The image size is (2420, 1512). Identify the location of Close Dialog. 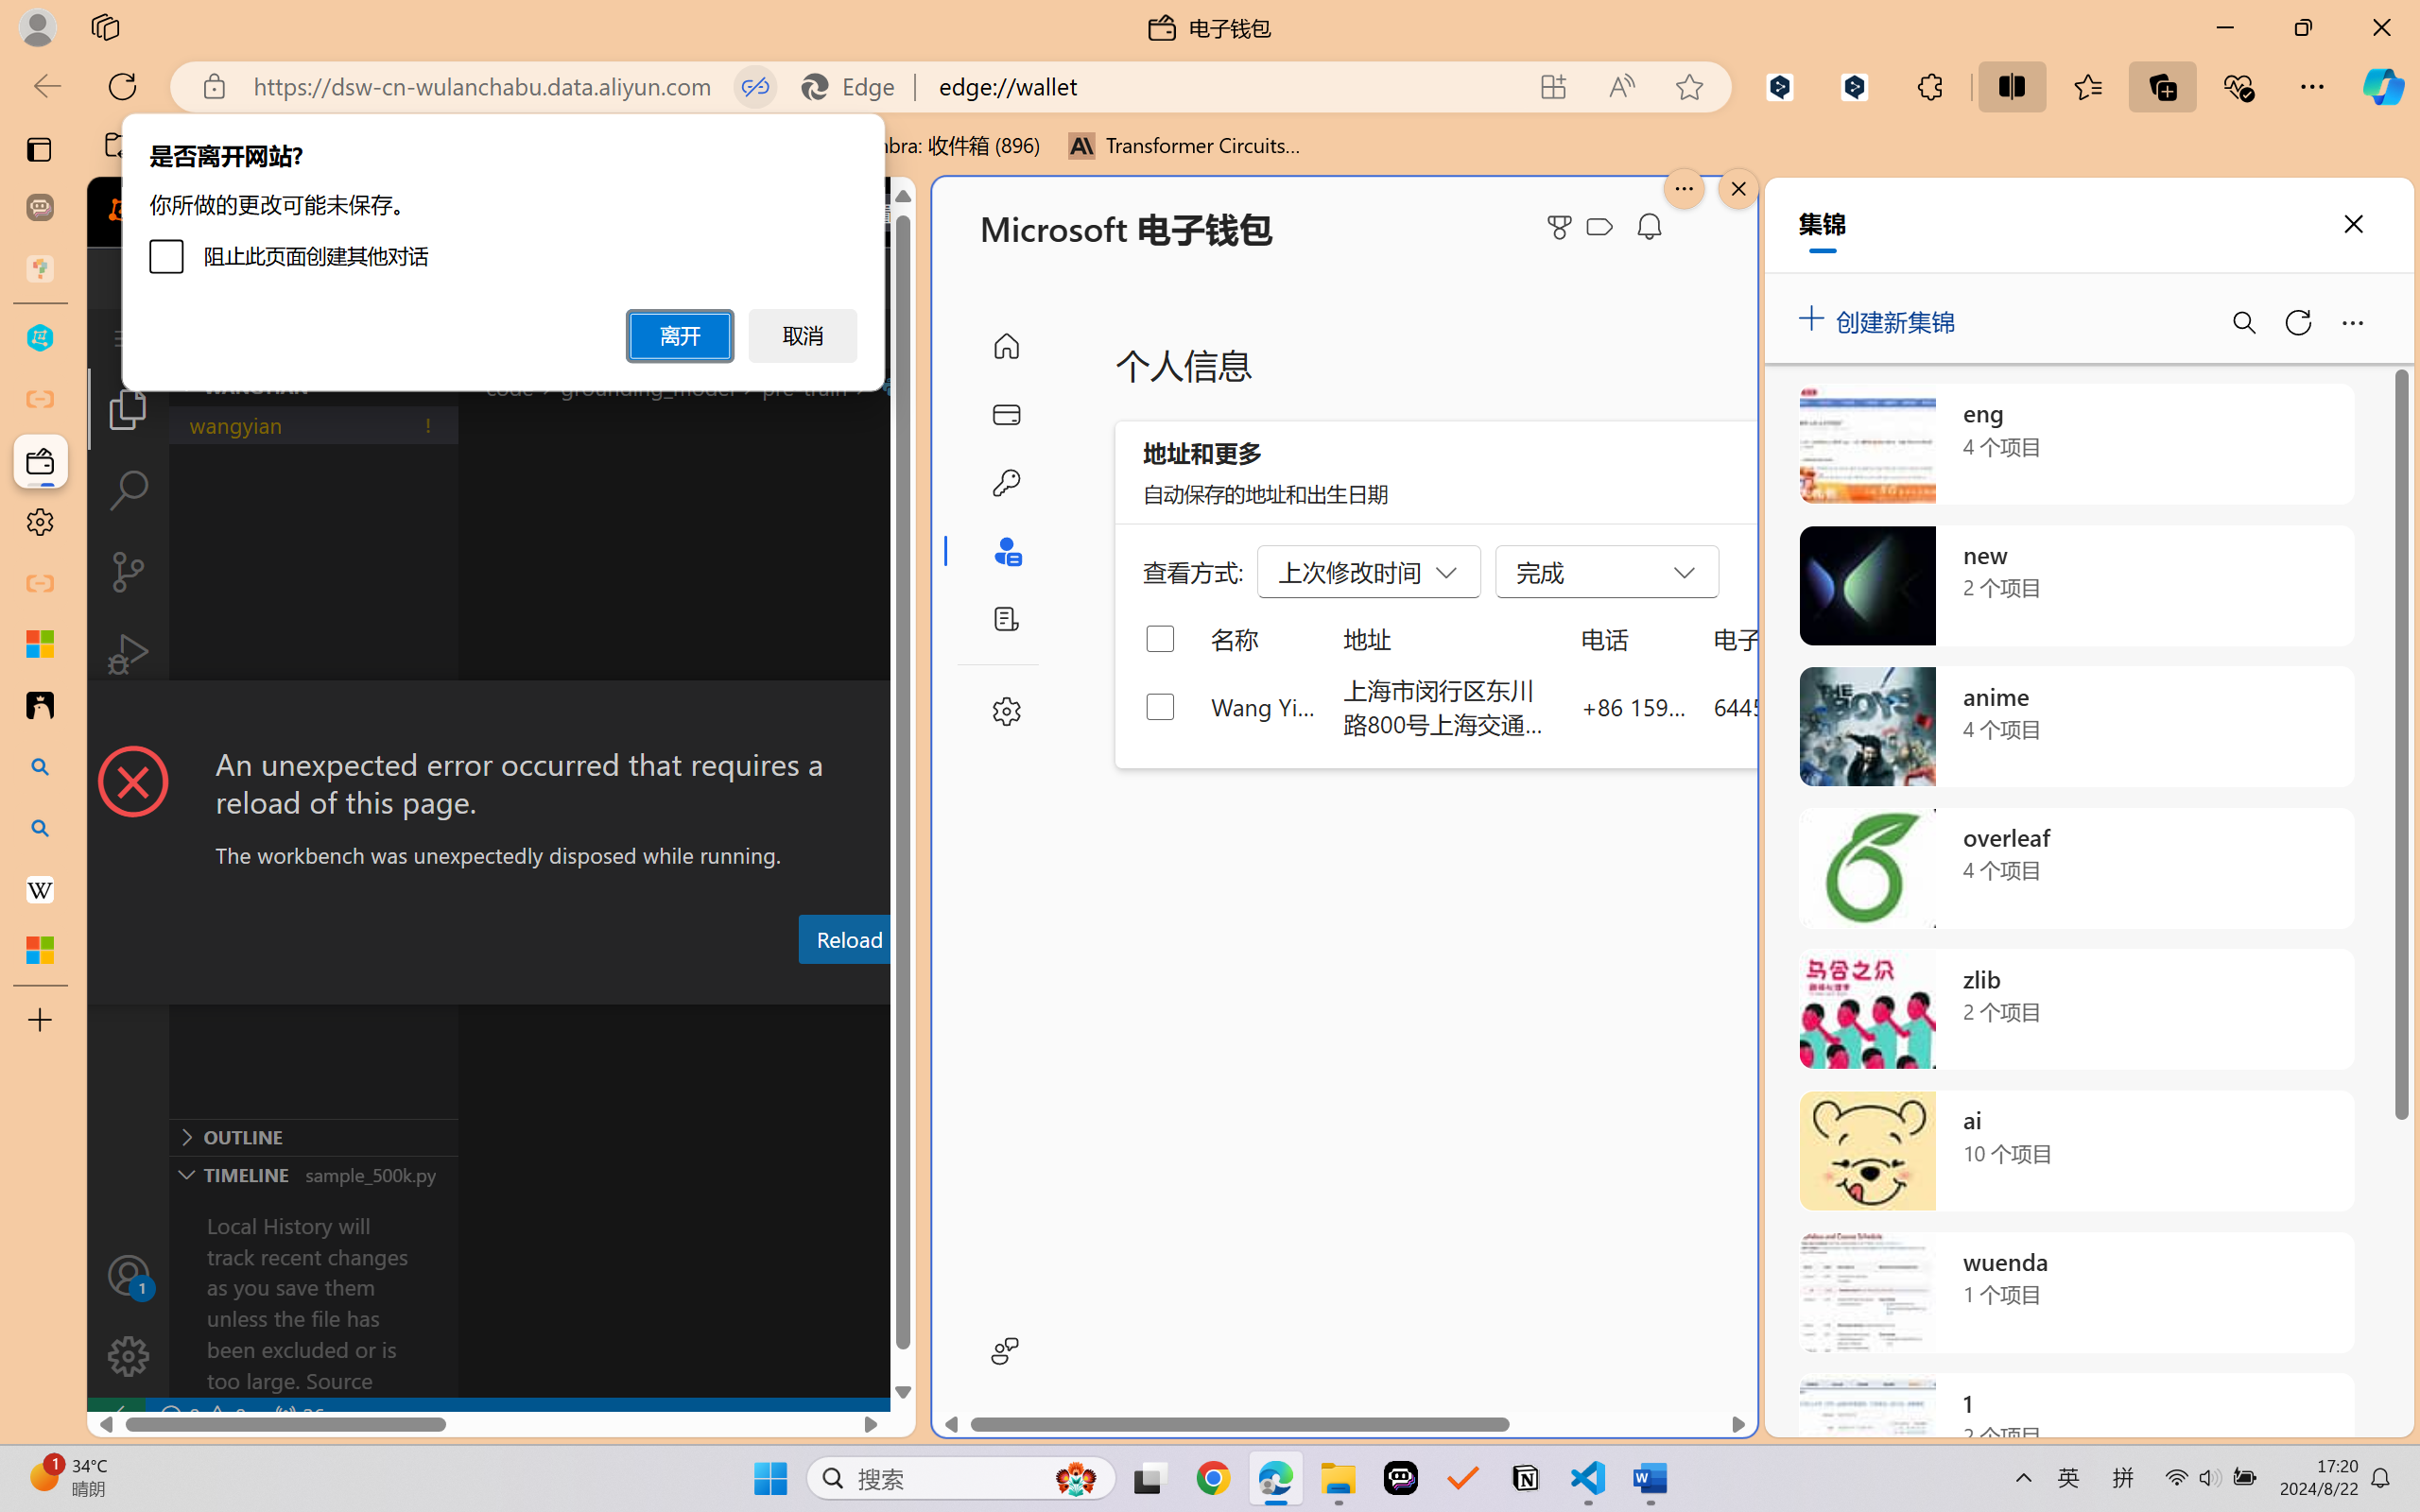
(907, 715).